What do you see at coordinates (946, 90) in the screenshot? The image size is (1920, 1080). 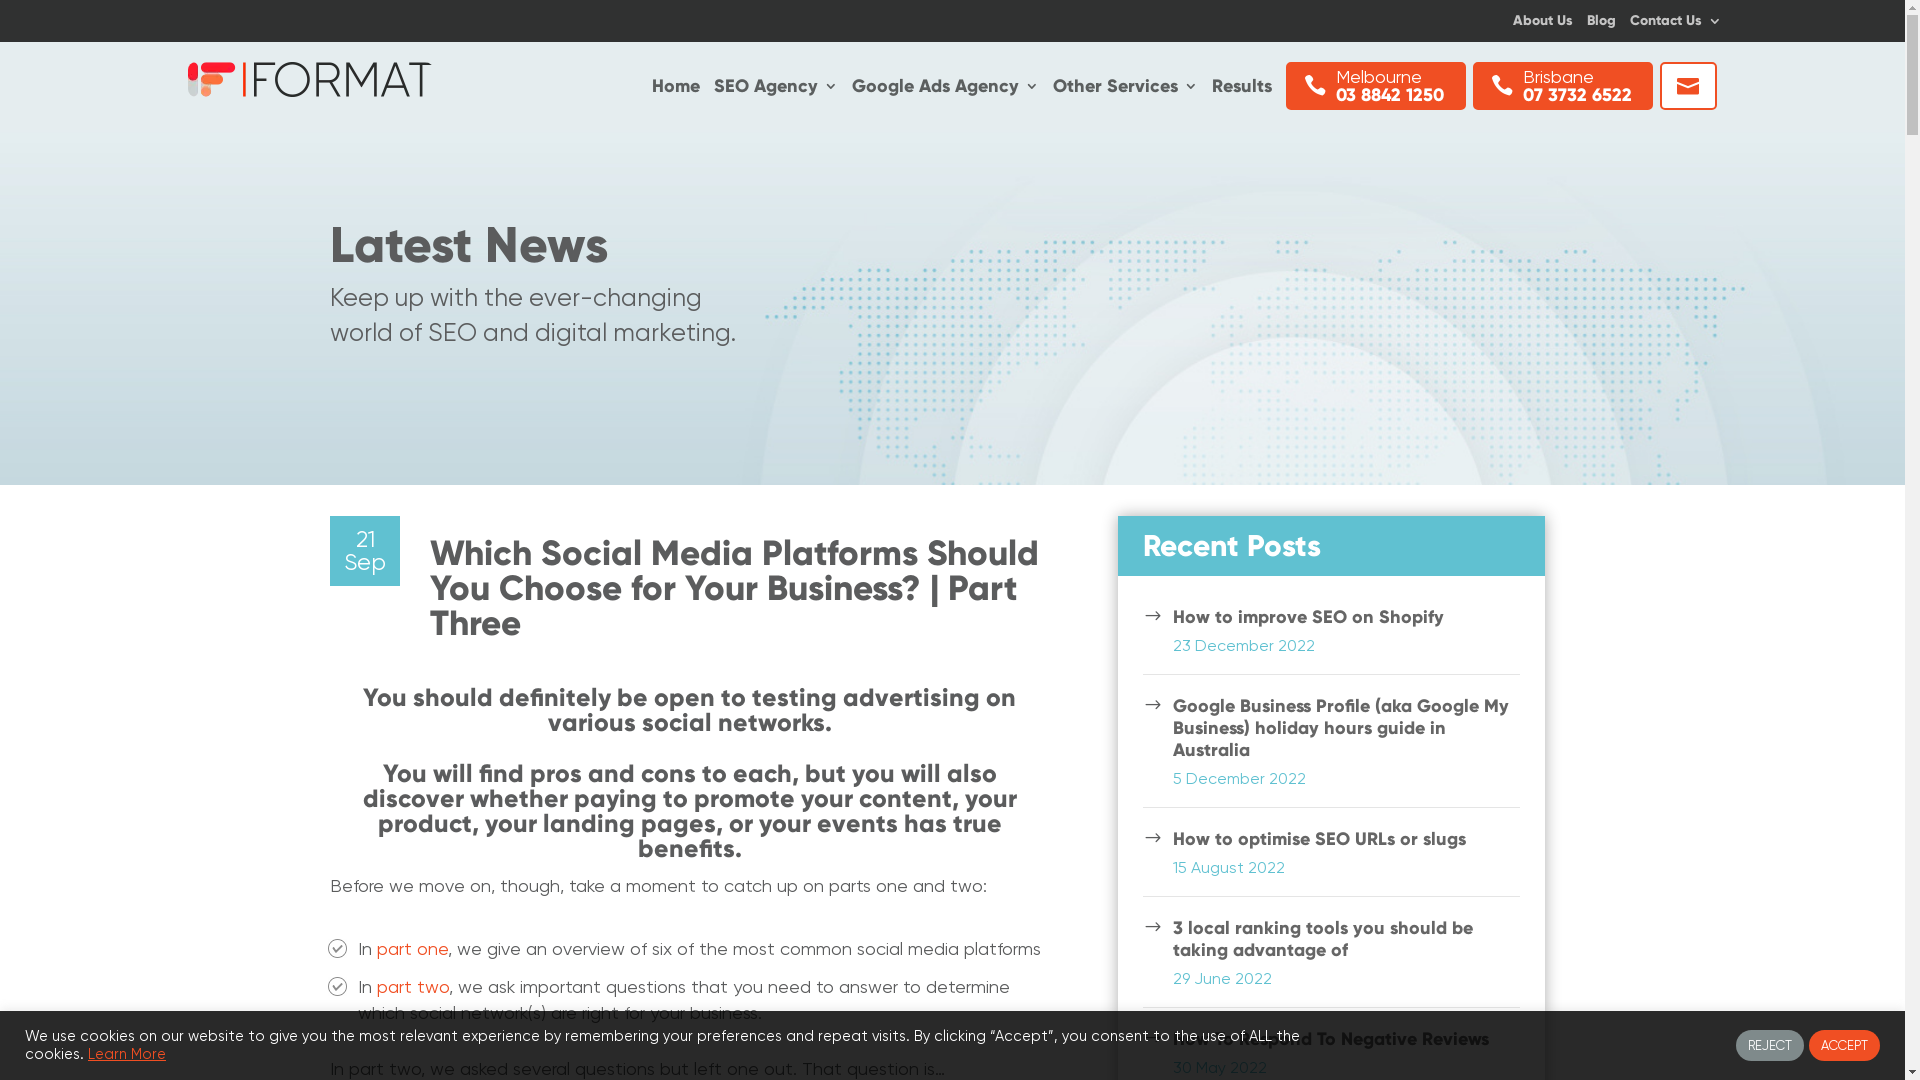 I see `Google Ads Agency` at bounding box center [946, 90].